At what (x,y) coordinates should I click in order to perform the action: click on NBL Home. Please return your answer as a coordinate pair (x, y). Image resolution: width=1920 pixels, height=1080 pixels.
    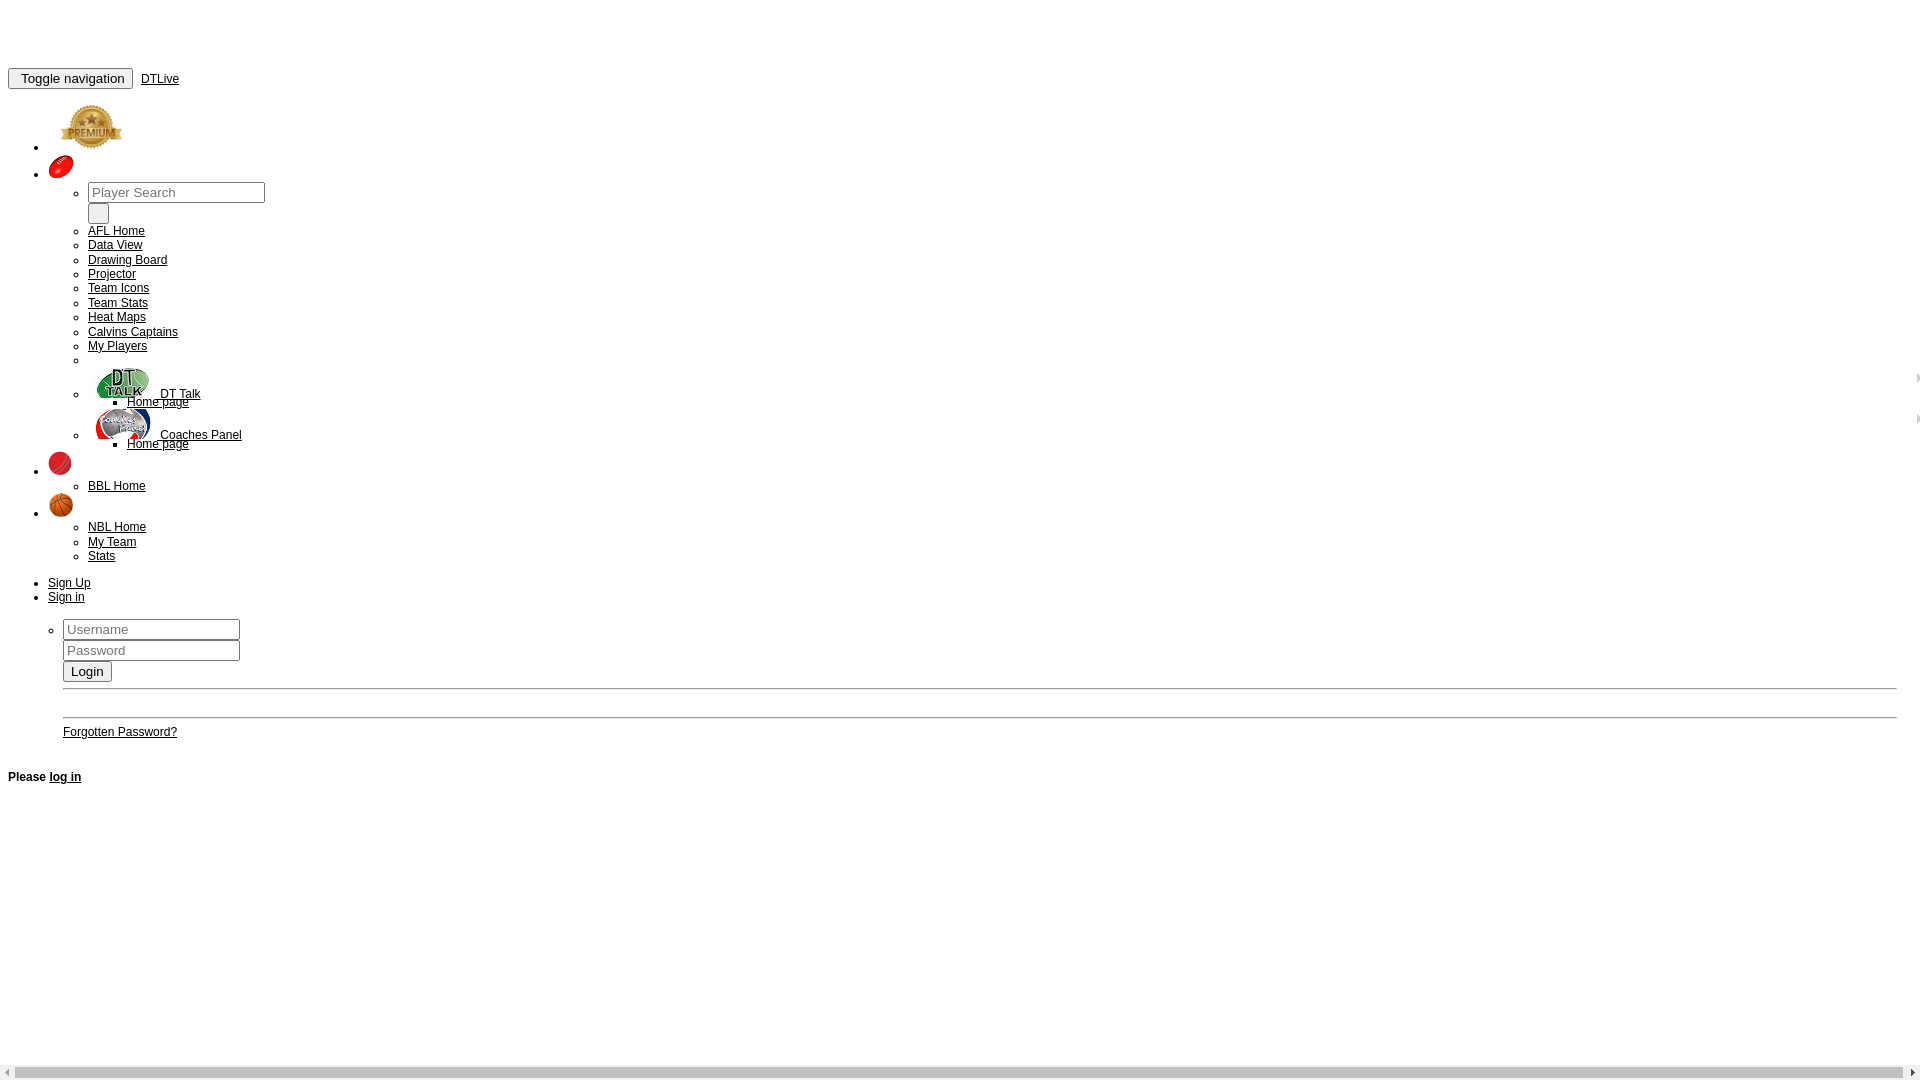
    Looking at the image, I should click on (117, 527).